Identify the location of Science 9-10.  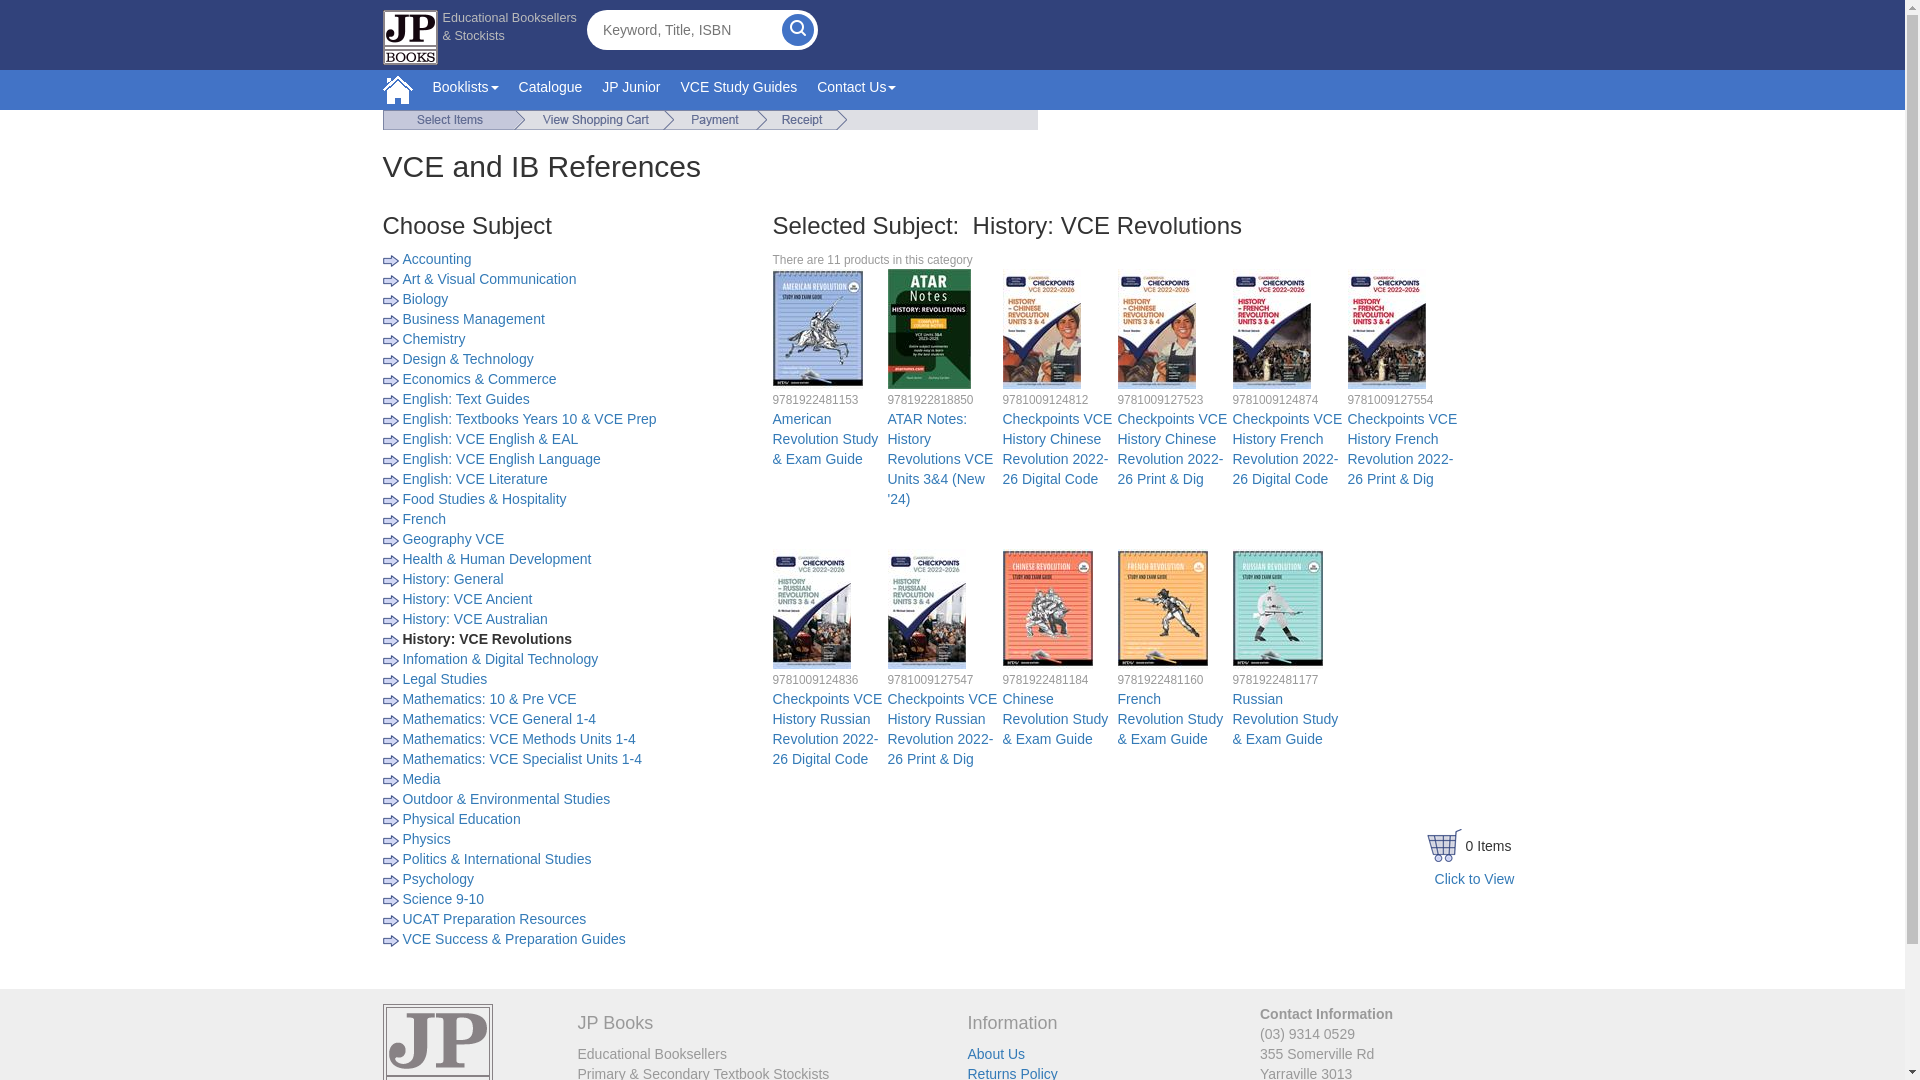
(443, 899).